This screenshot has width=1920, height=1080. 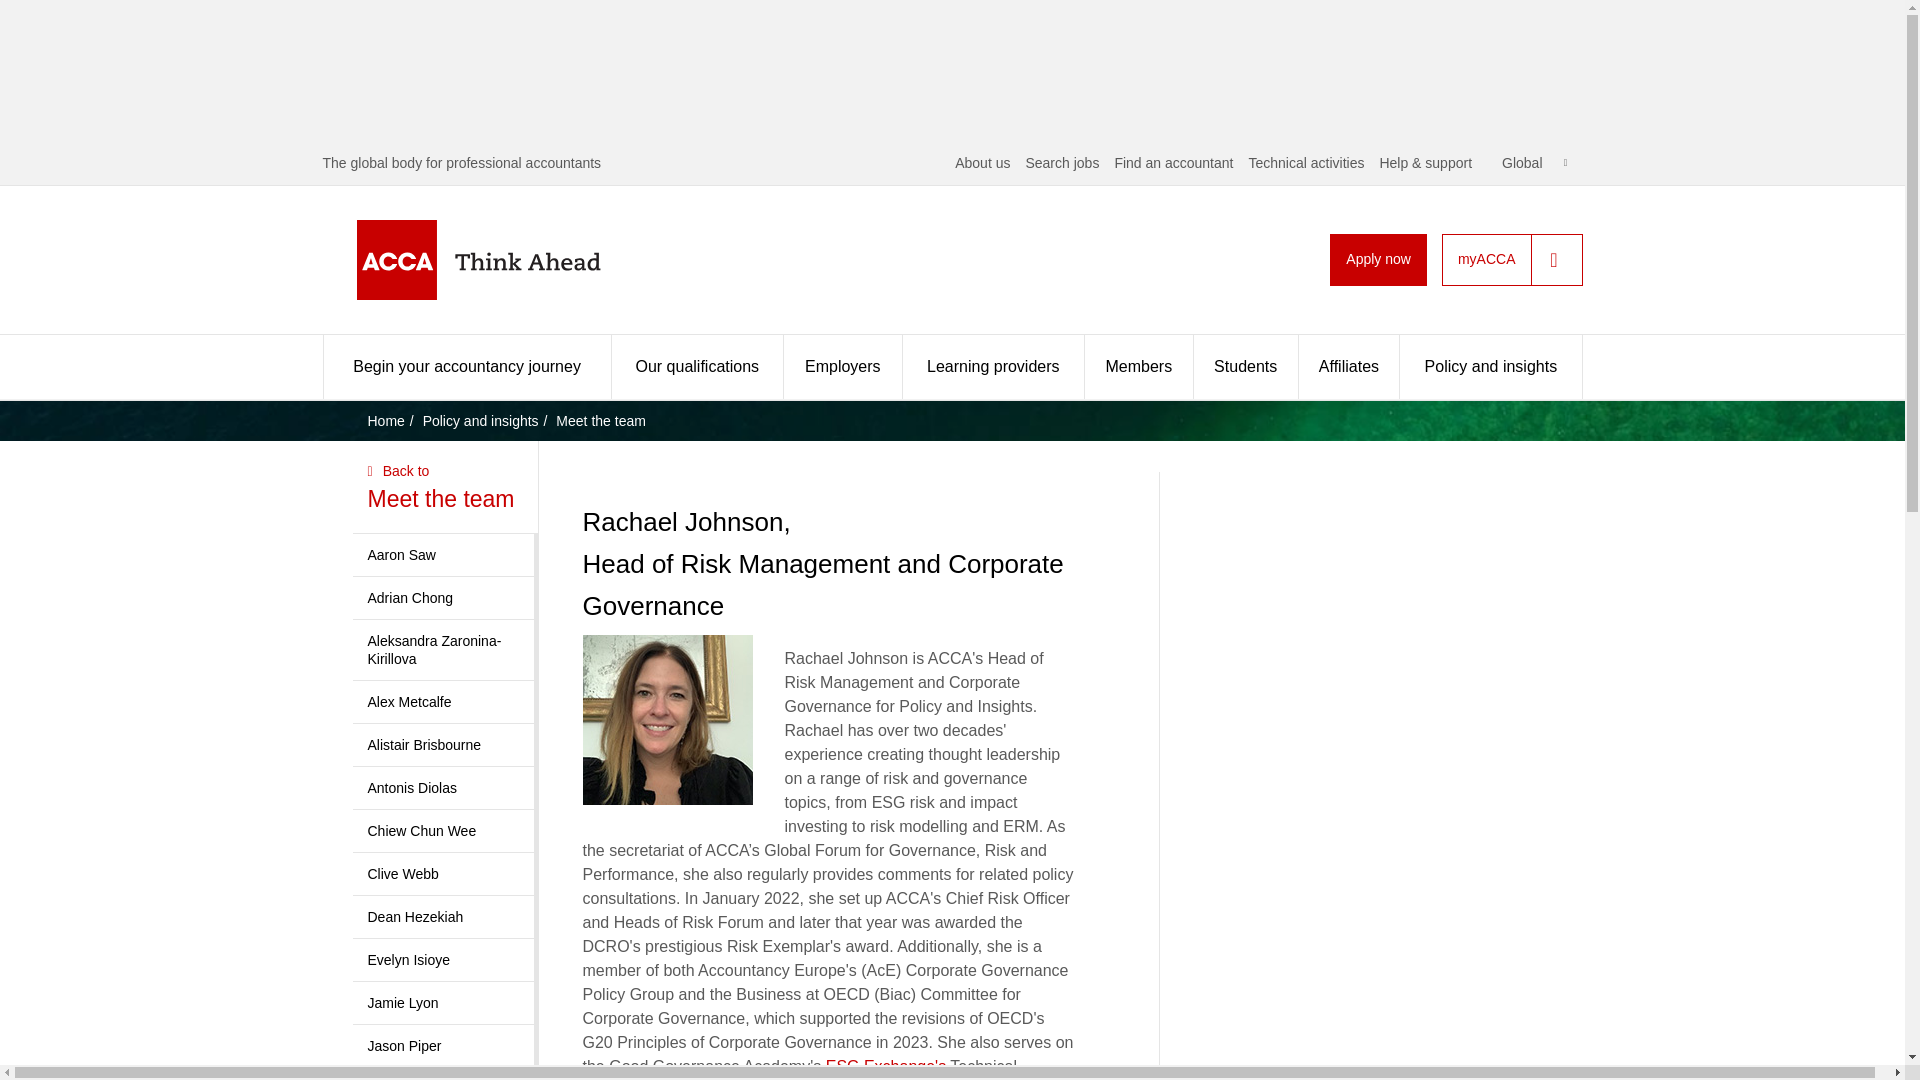 What do you see at coordinates (1172, 162) in the screenshot?
I see `Find an accountant` at bounding box center [1172, 162].